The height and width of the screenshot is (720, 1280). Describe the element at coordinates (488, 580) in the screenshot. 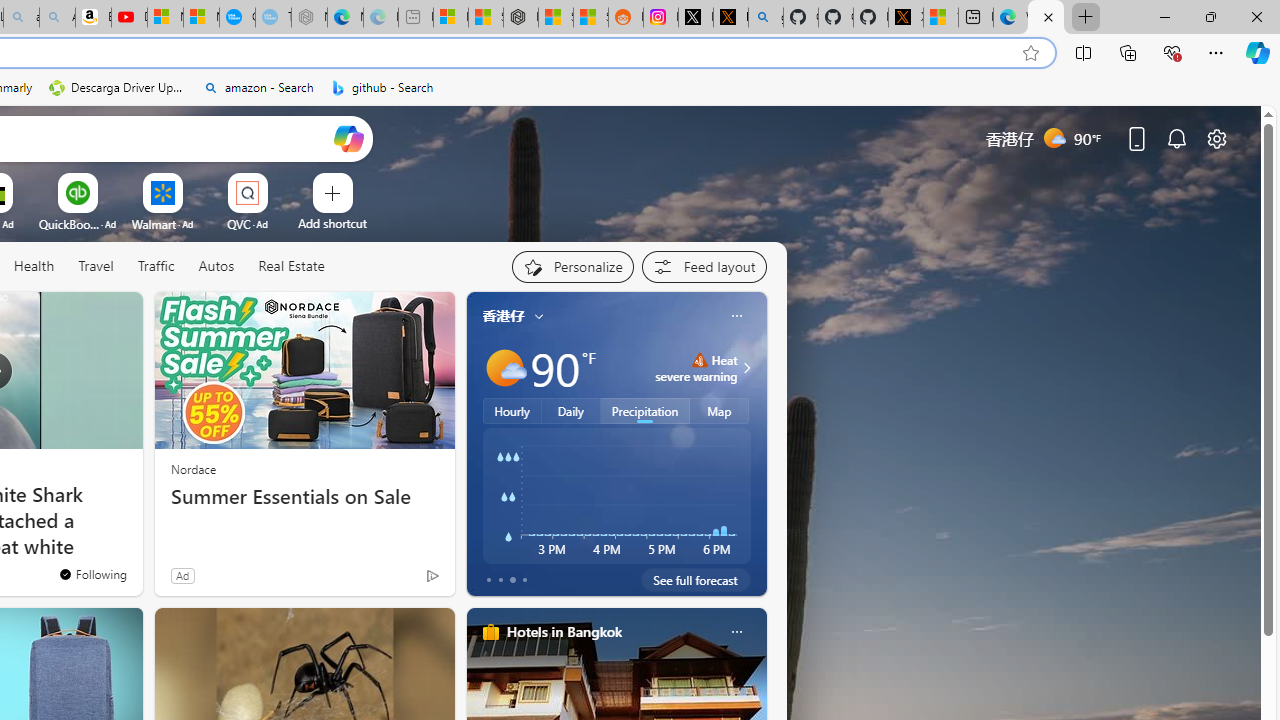

I see `tab-0` at that location.